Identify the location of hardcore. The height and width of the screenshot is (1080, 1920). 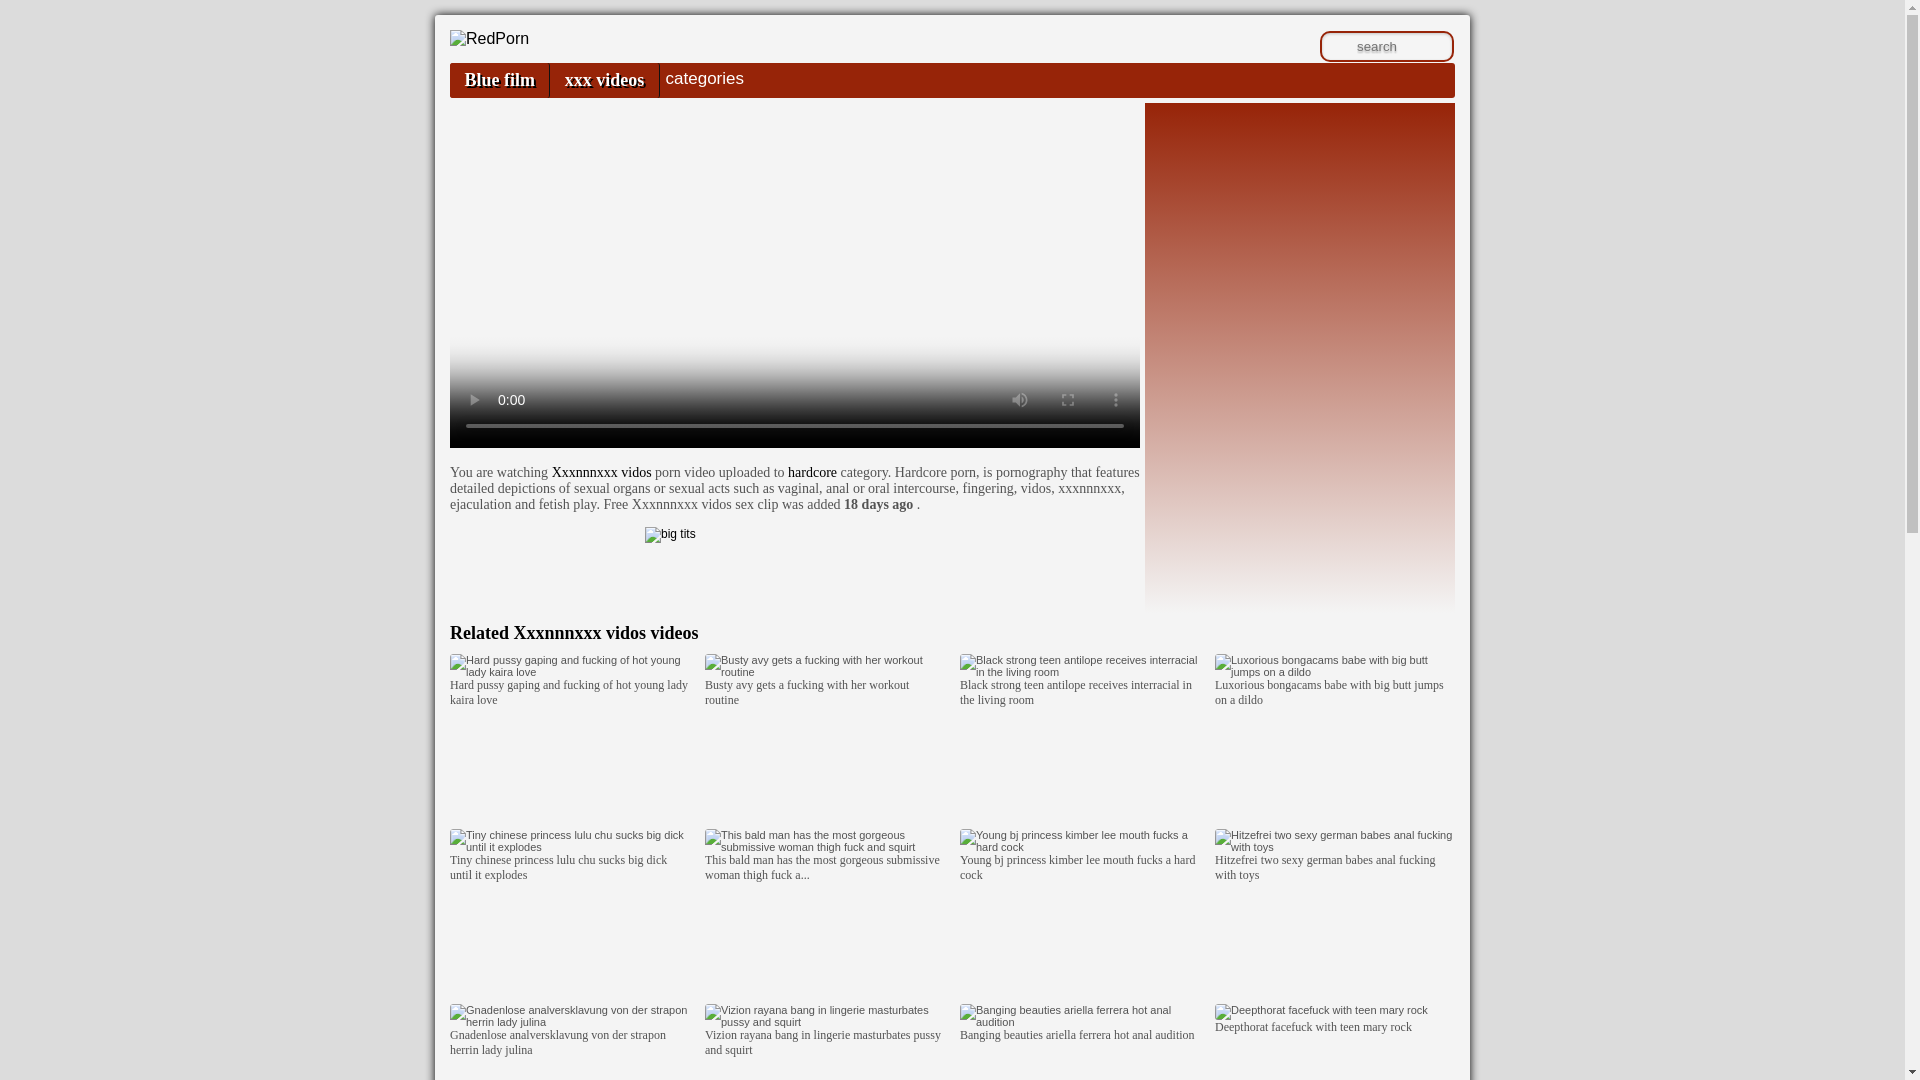
(812, 472).